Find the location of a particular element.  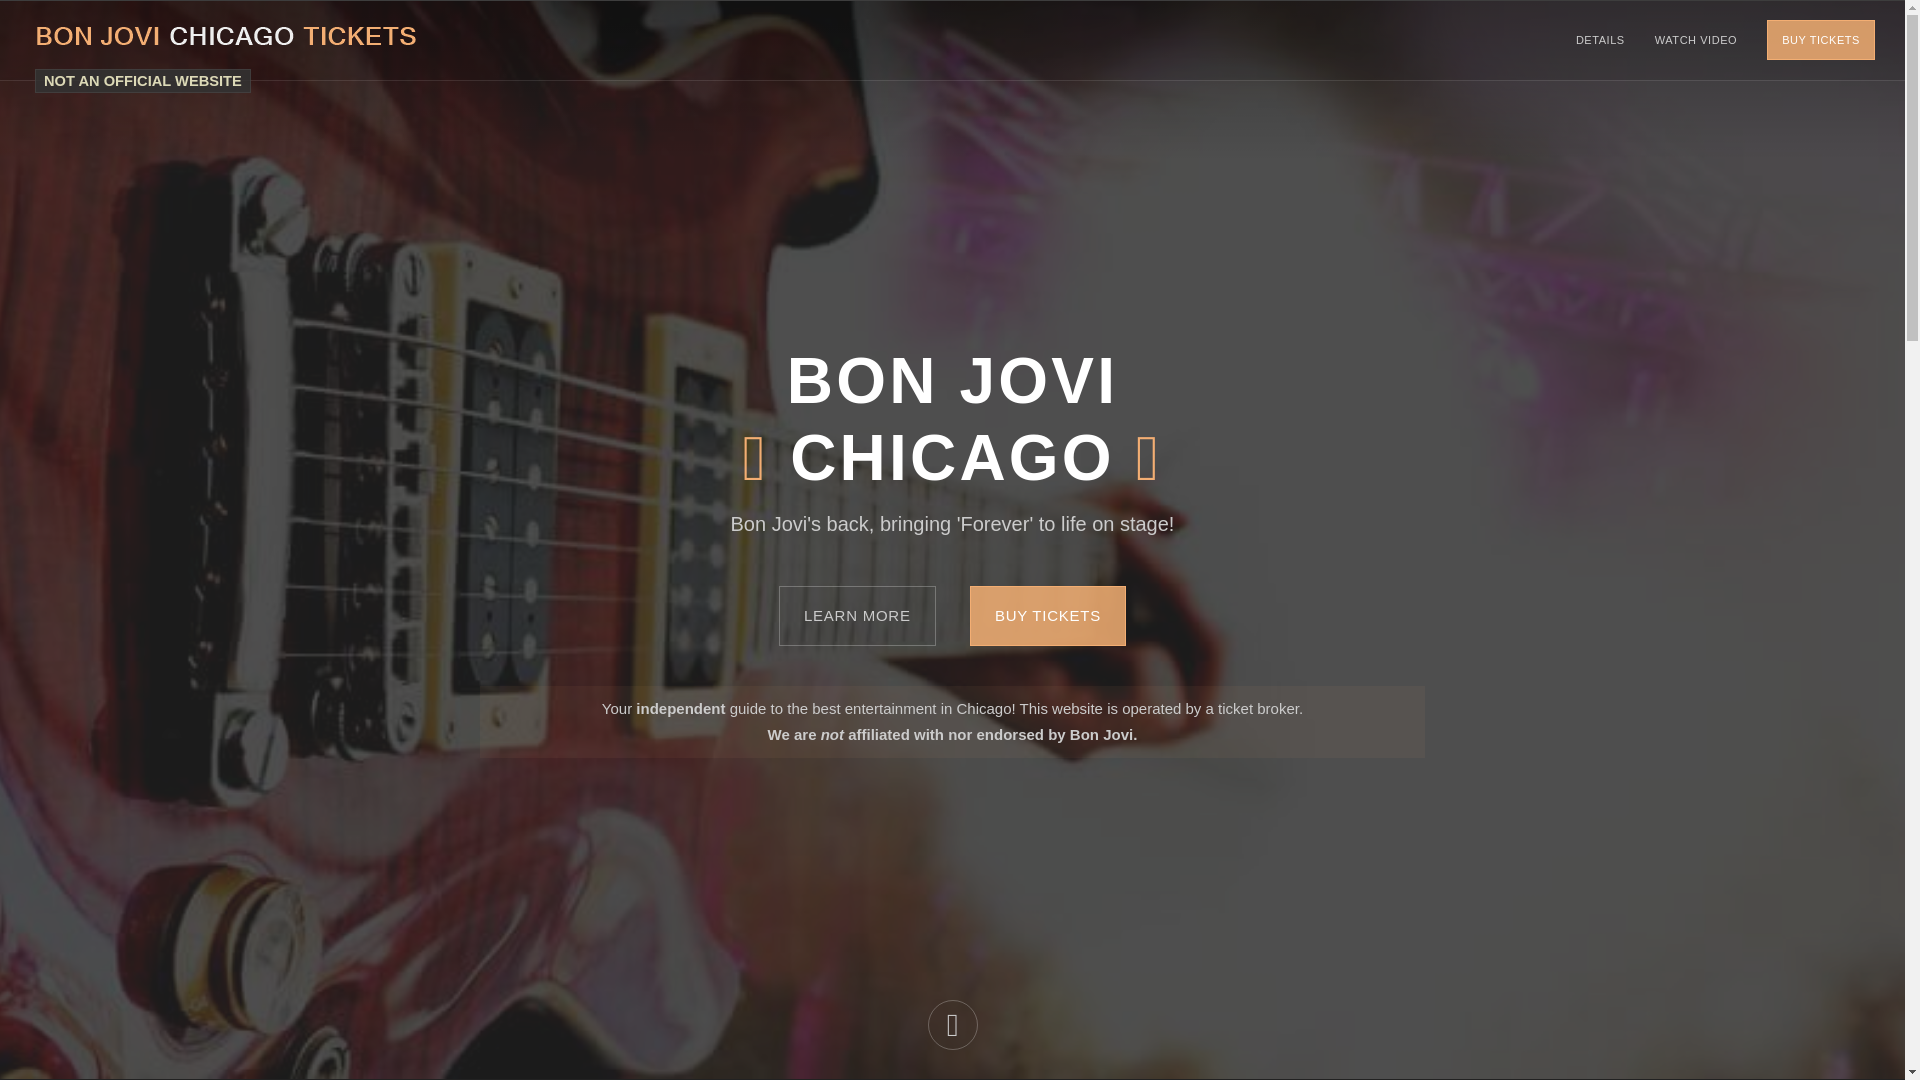

BUY TICKETS is located at coordinates (1820, 40).